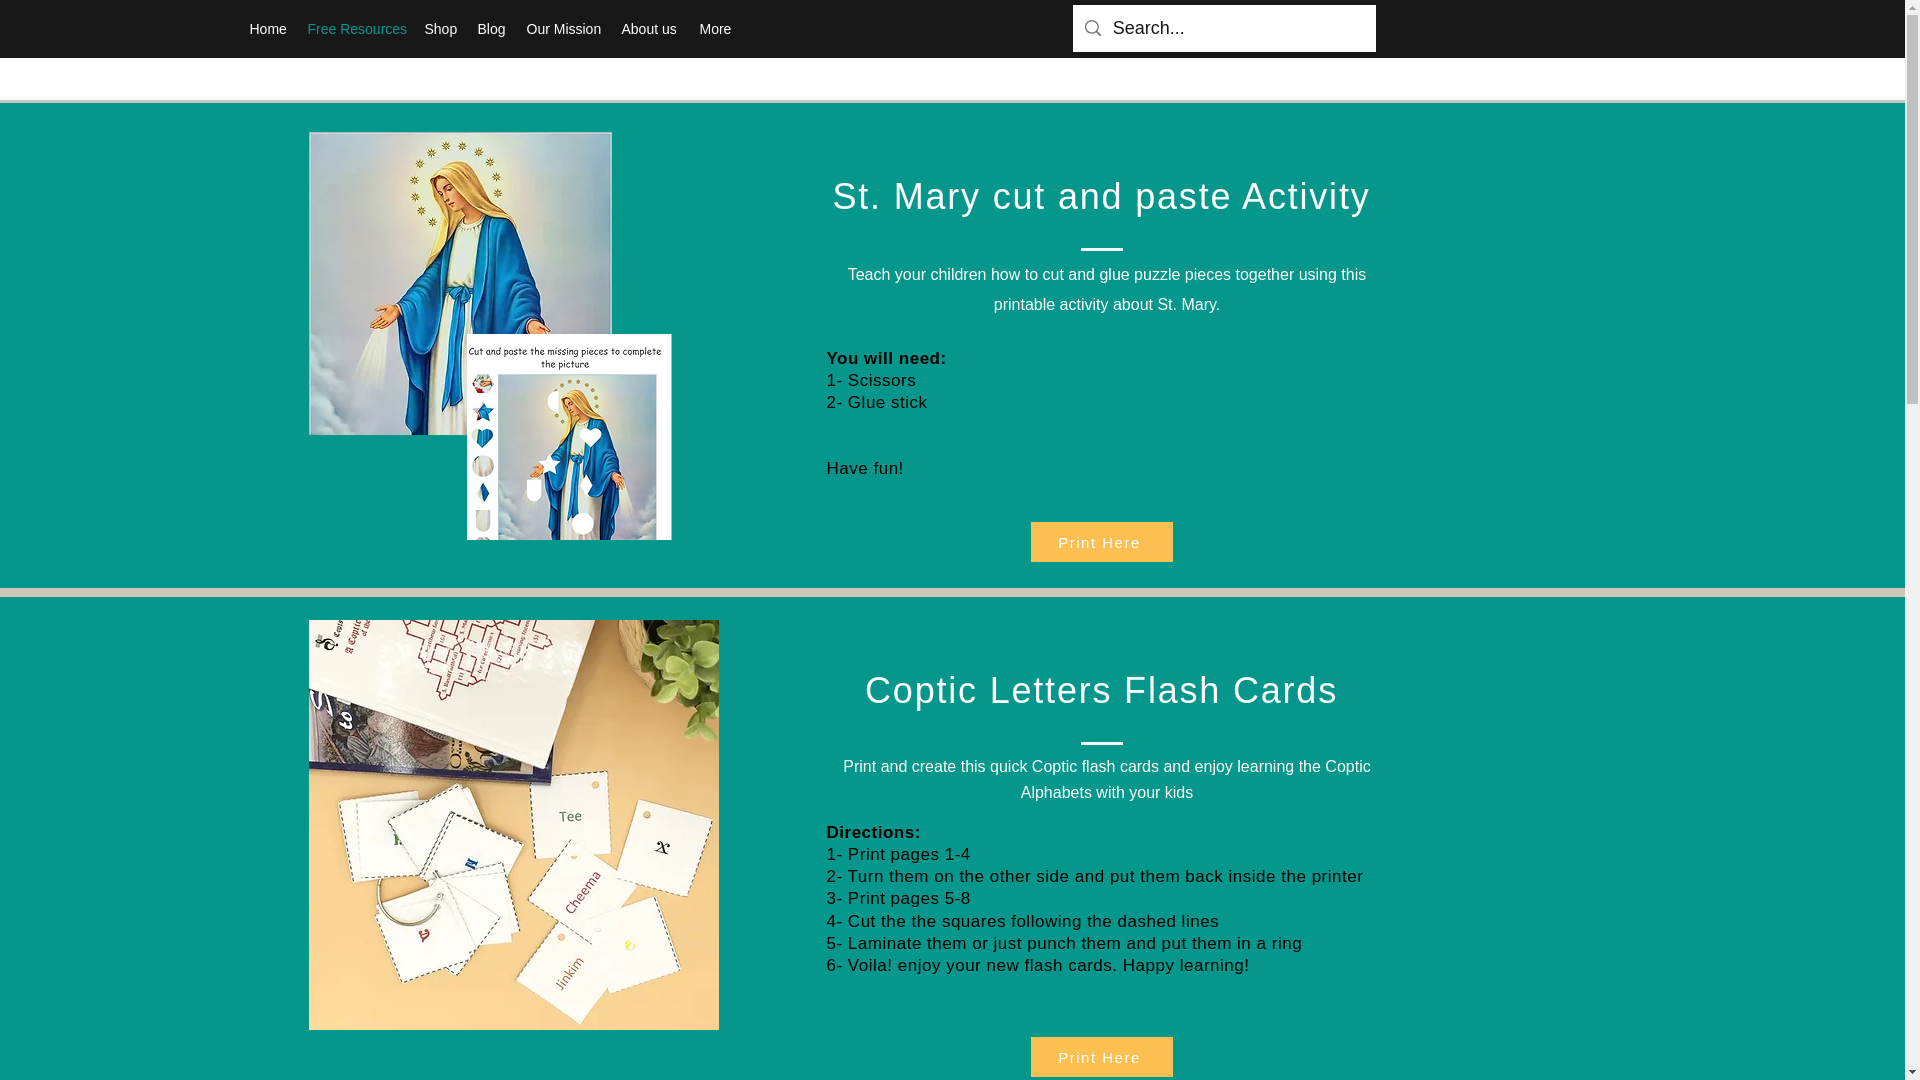  Describe the element at coordinates (440, 29) in the screenshot. I see `Shop` at that location.